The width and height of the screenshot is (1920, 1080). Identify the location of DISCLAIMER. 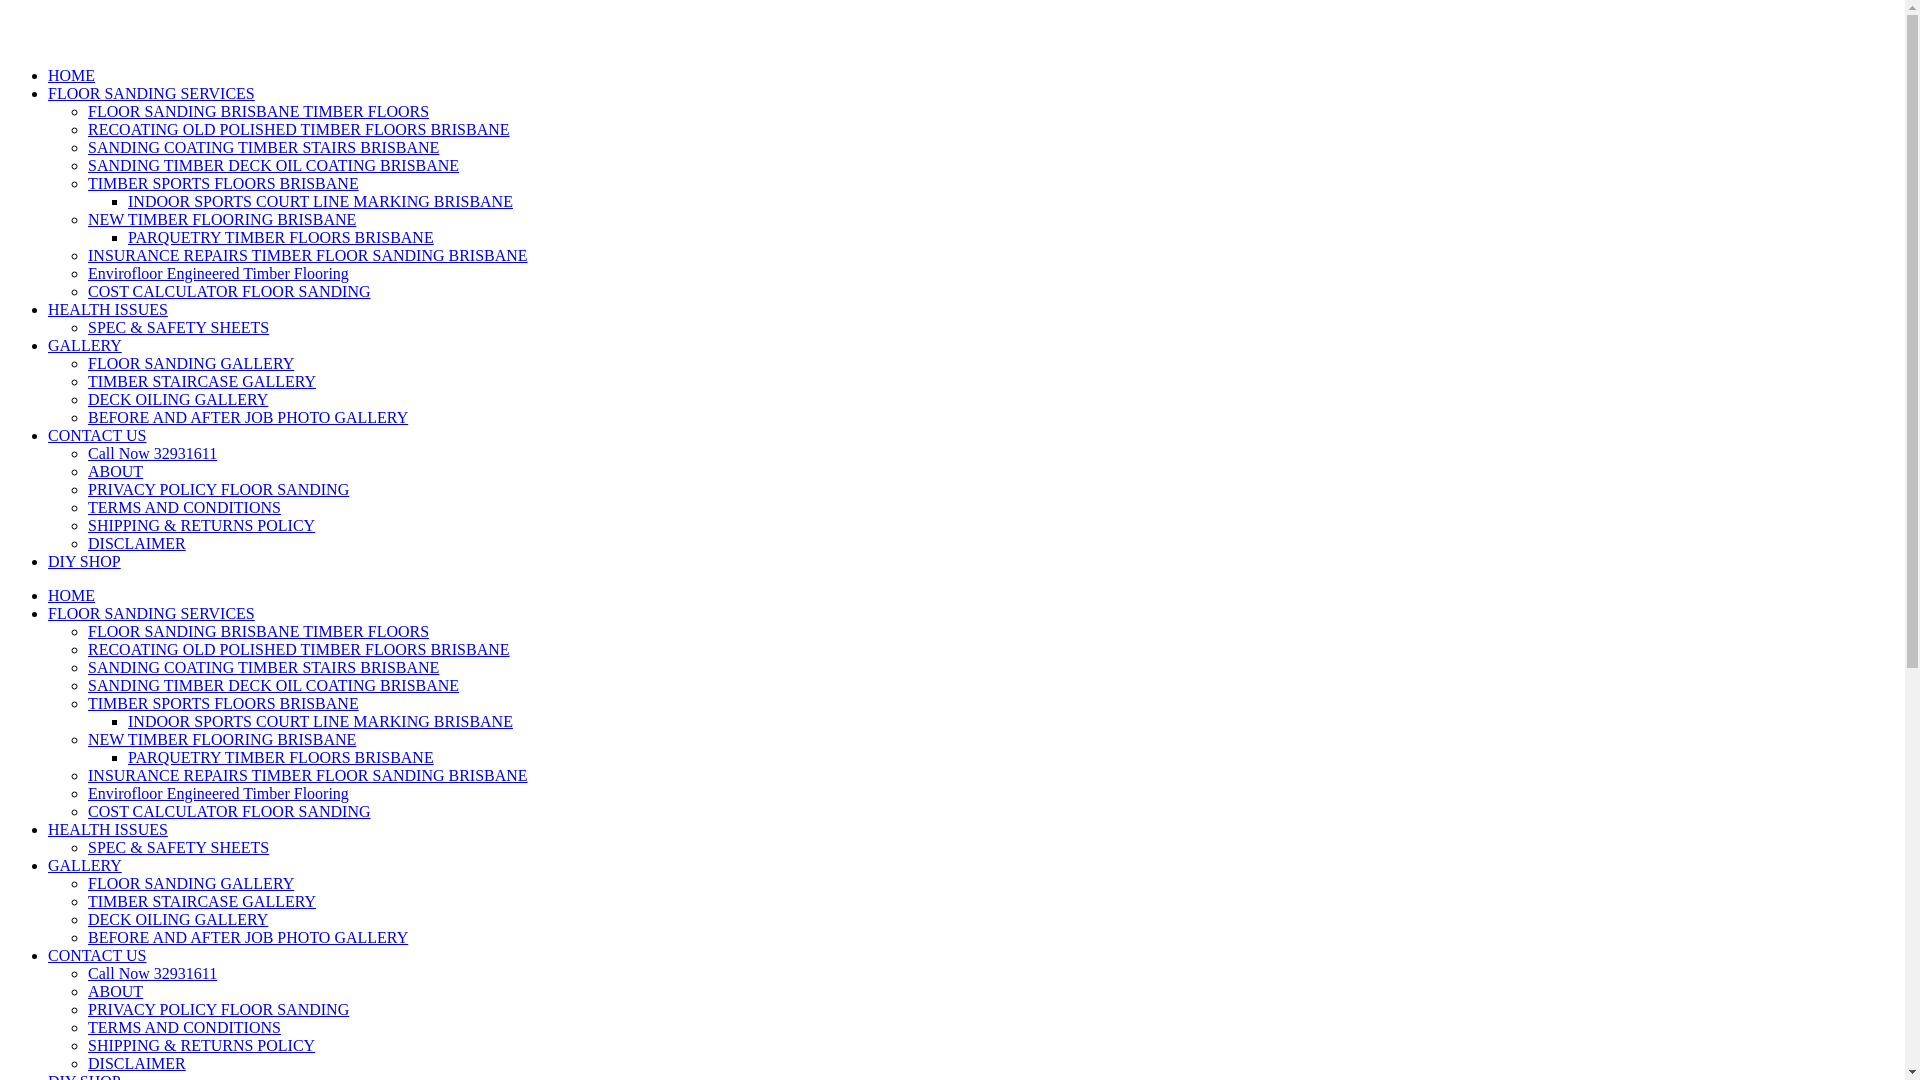
(137, 544).